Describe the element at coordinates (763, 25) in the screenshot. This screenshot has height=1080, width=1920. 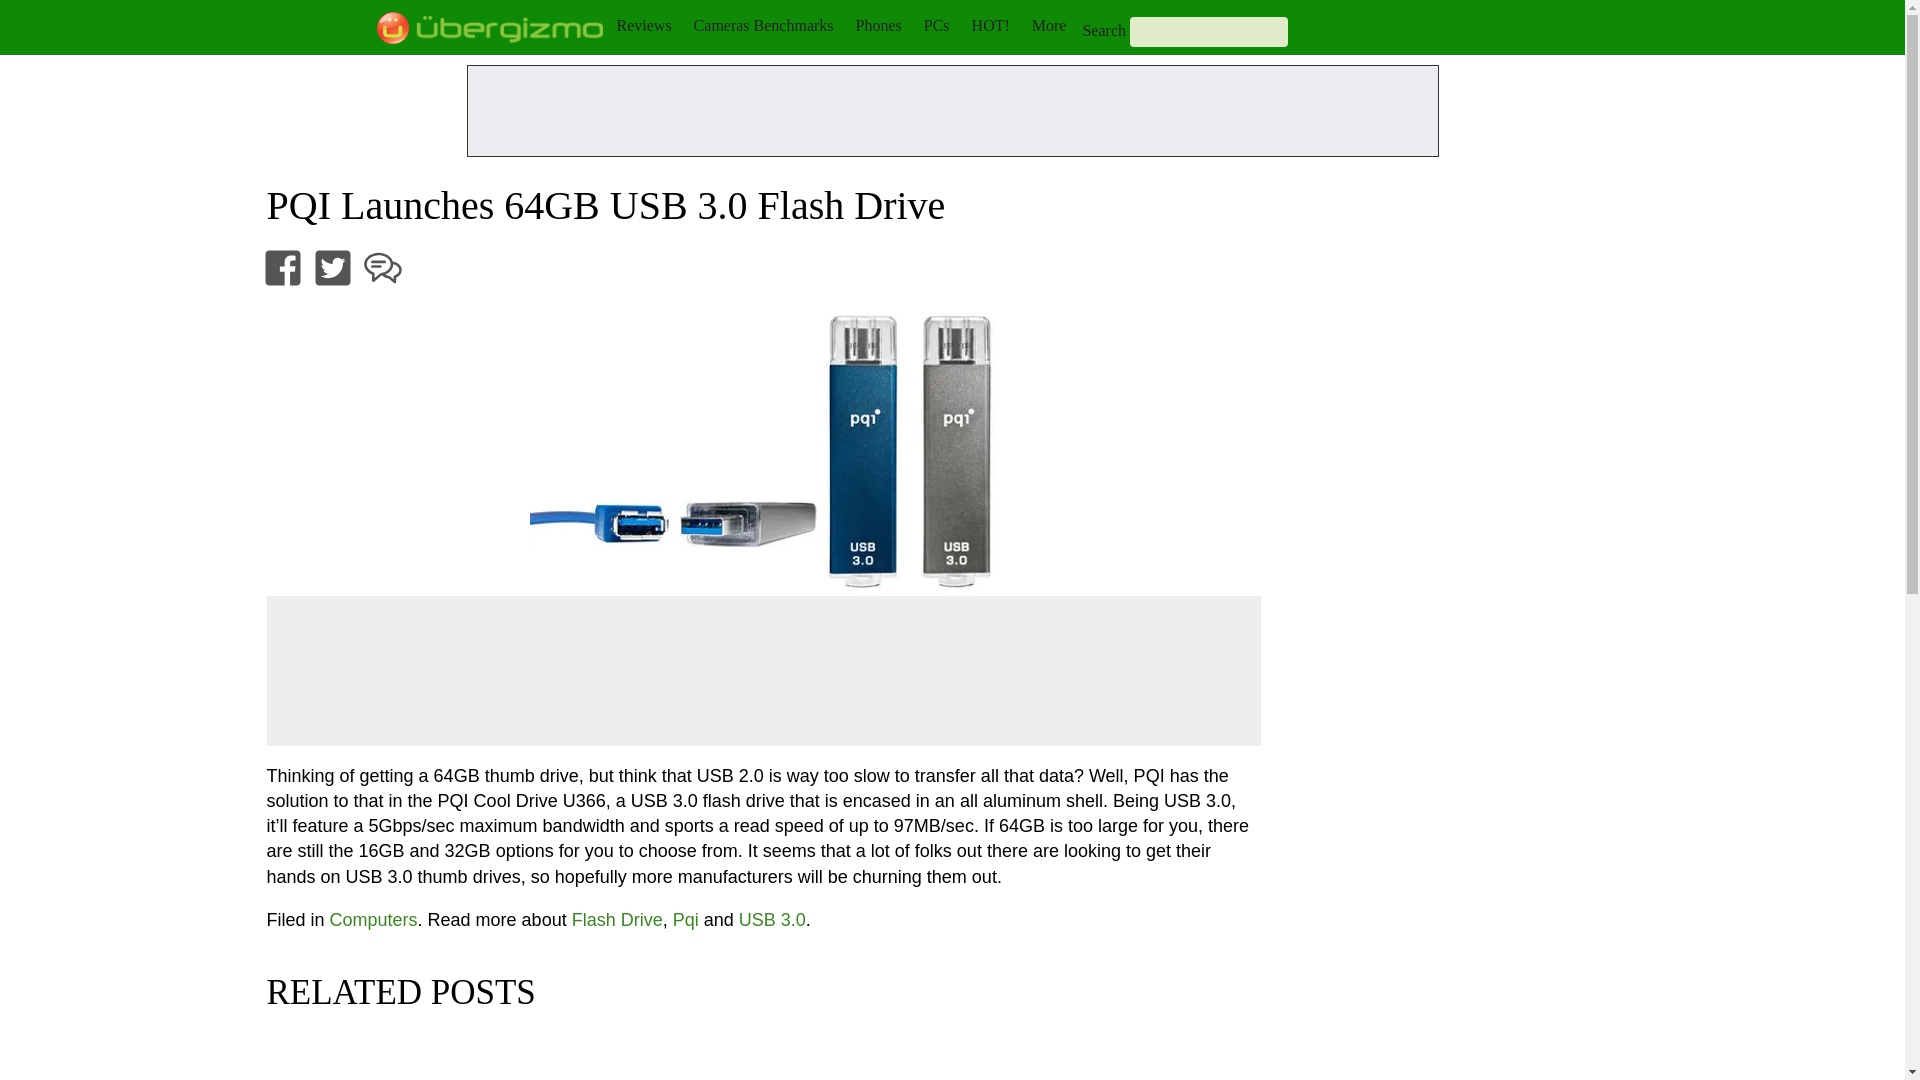
I see `Cameras Benchmarks` at that location.